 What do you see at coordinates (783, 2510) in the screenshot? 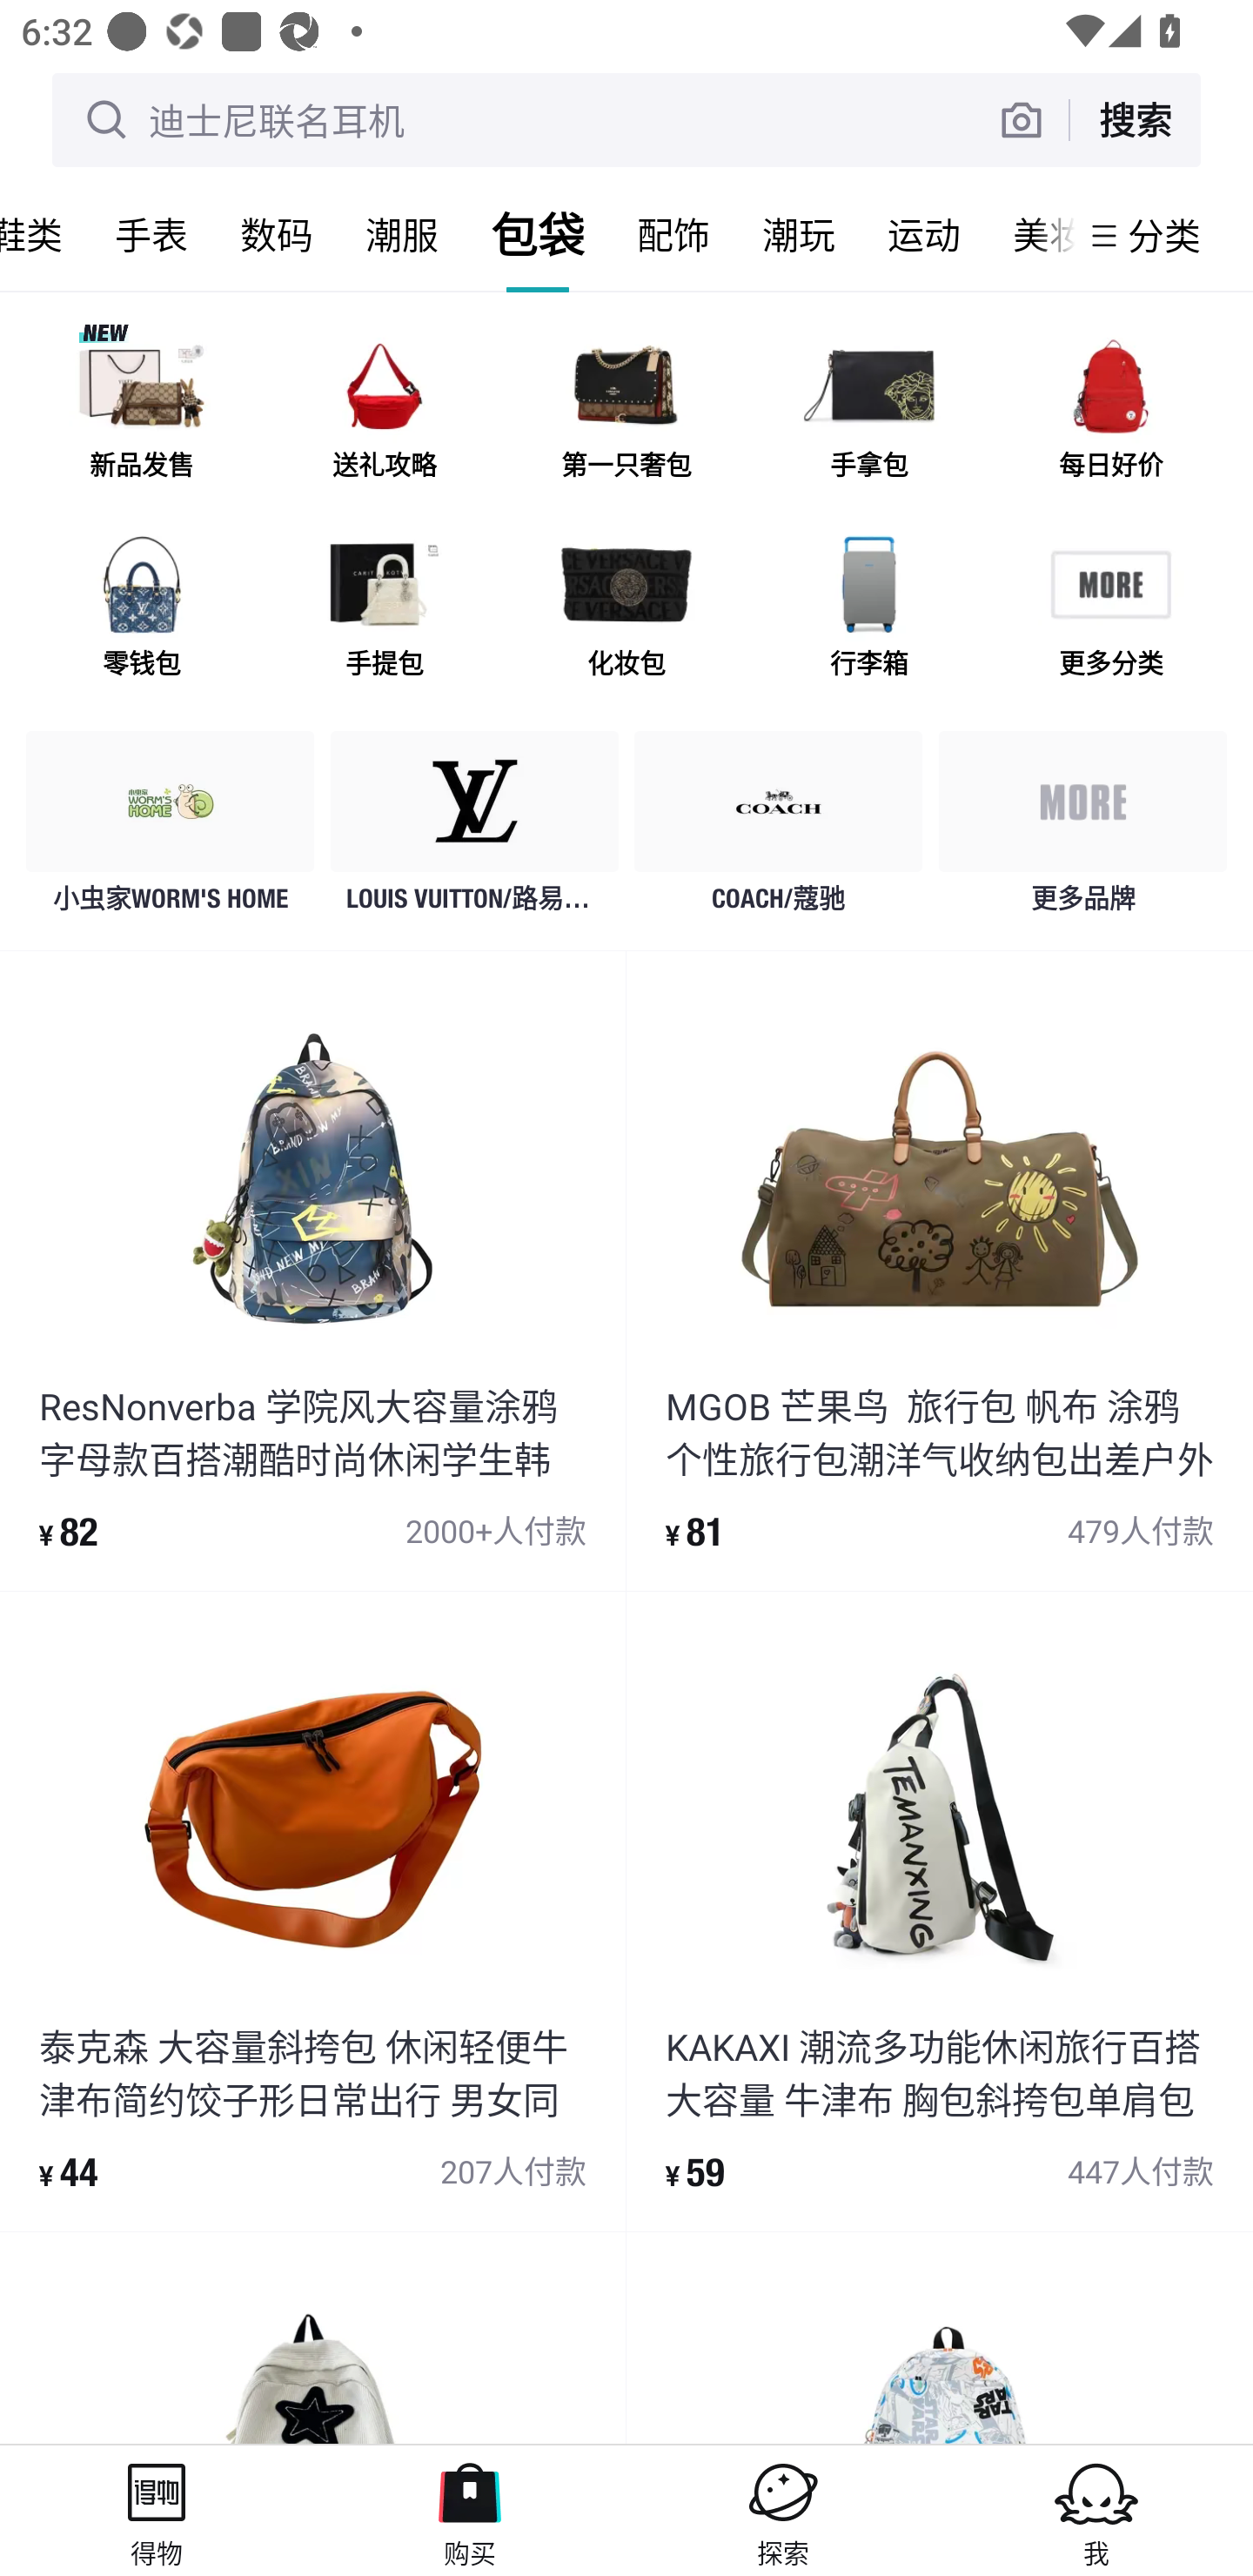
I see `探索` at bounding box center [783, 2510].